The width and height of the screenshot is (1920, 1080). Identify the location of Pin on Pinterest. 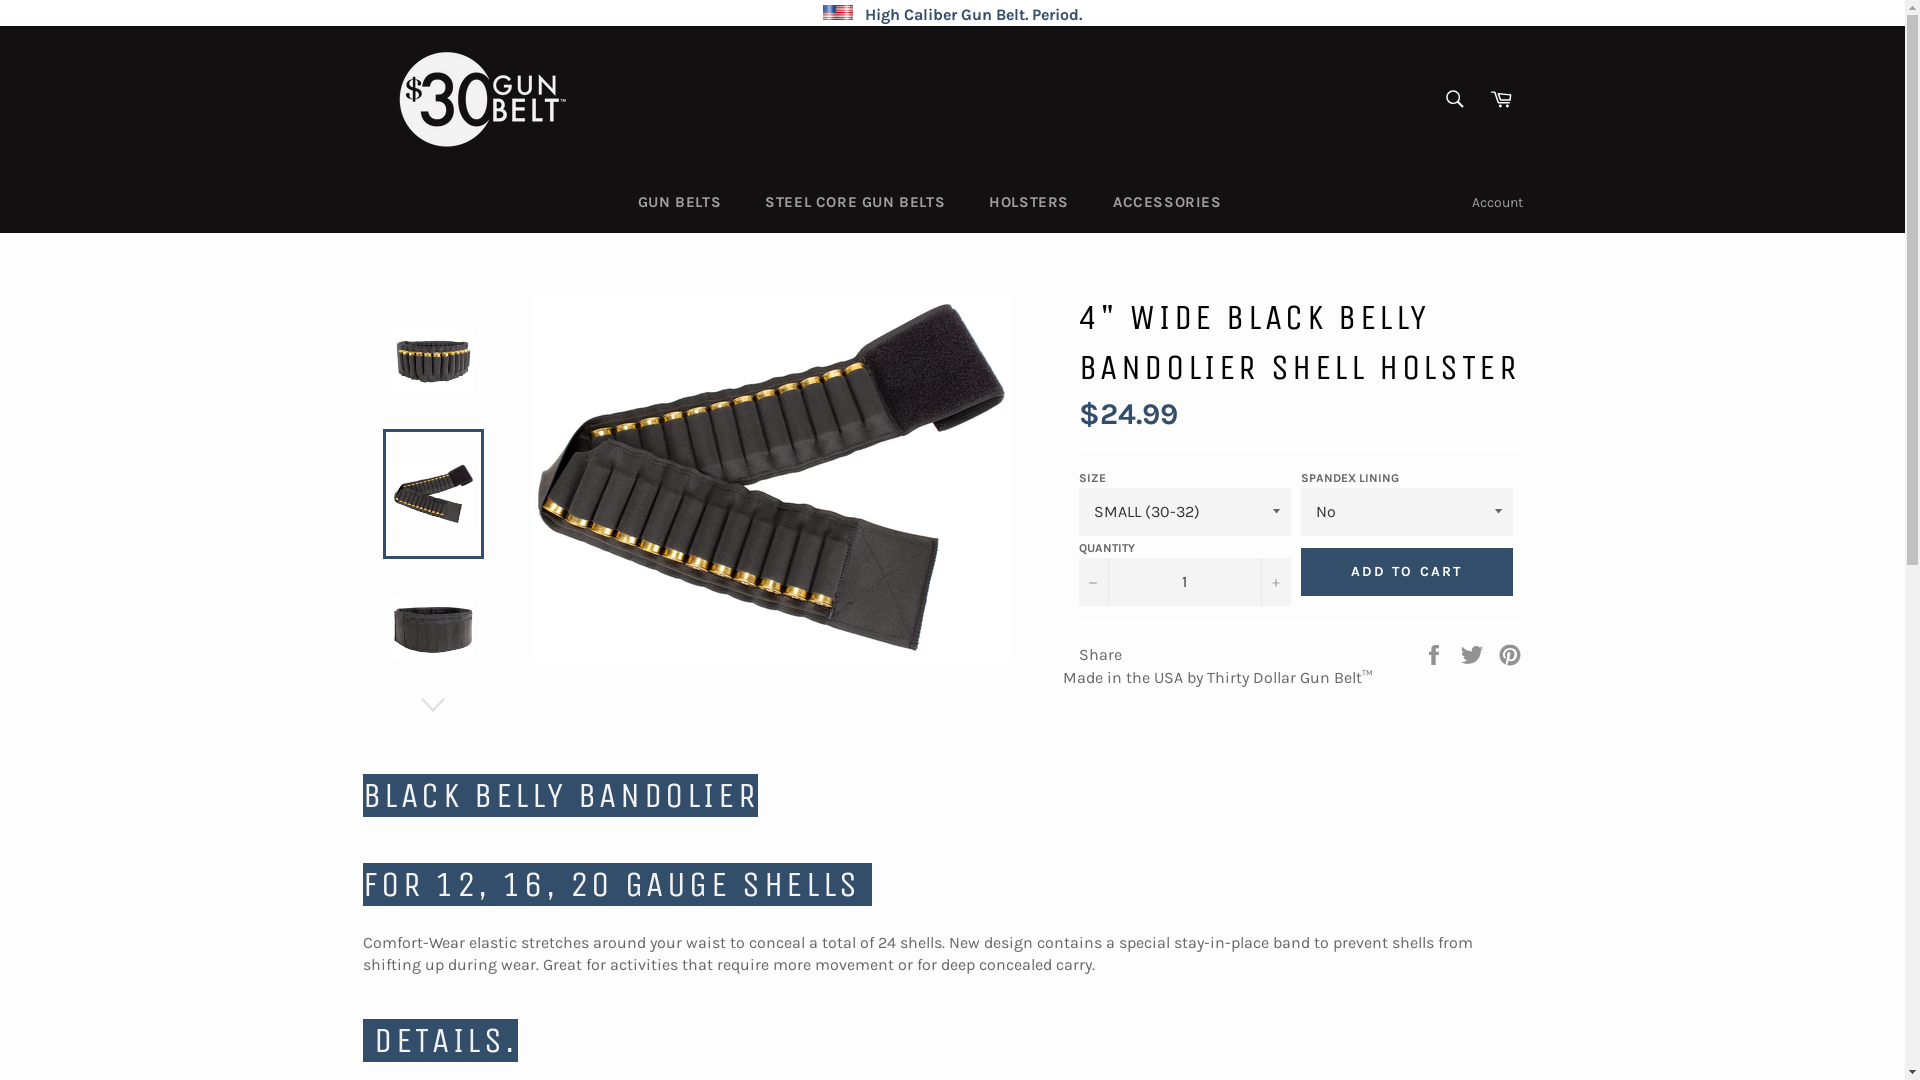
(1510, 654).